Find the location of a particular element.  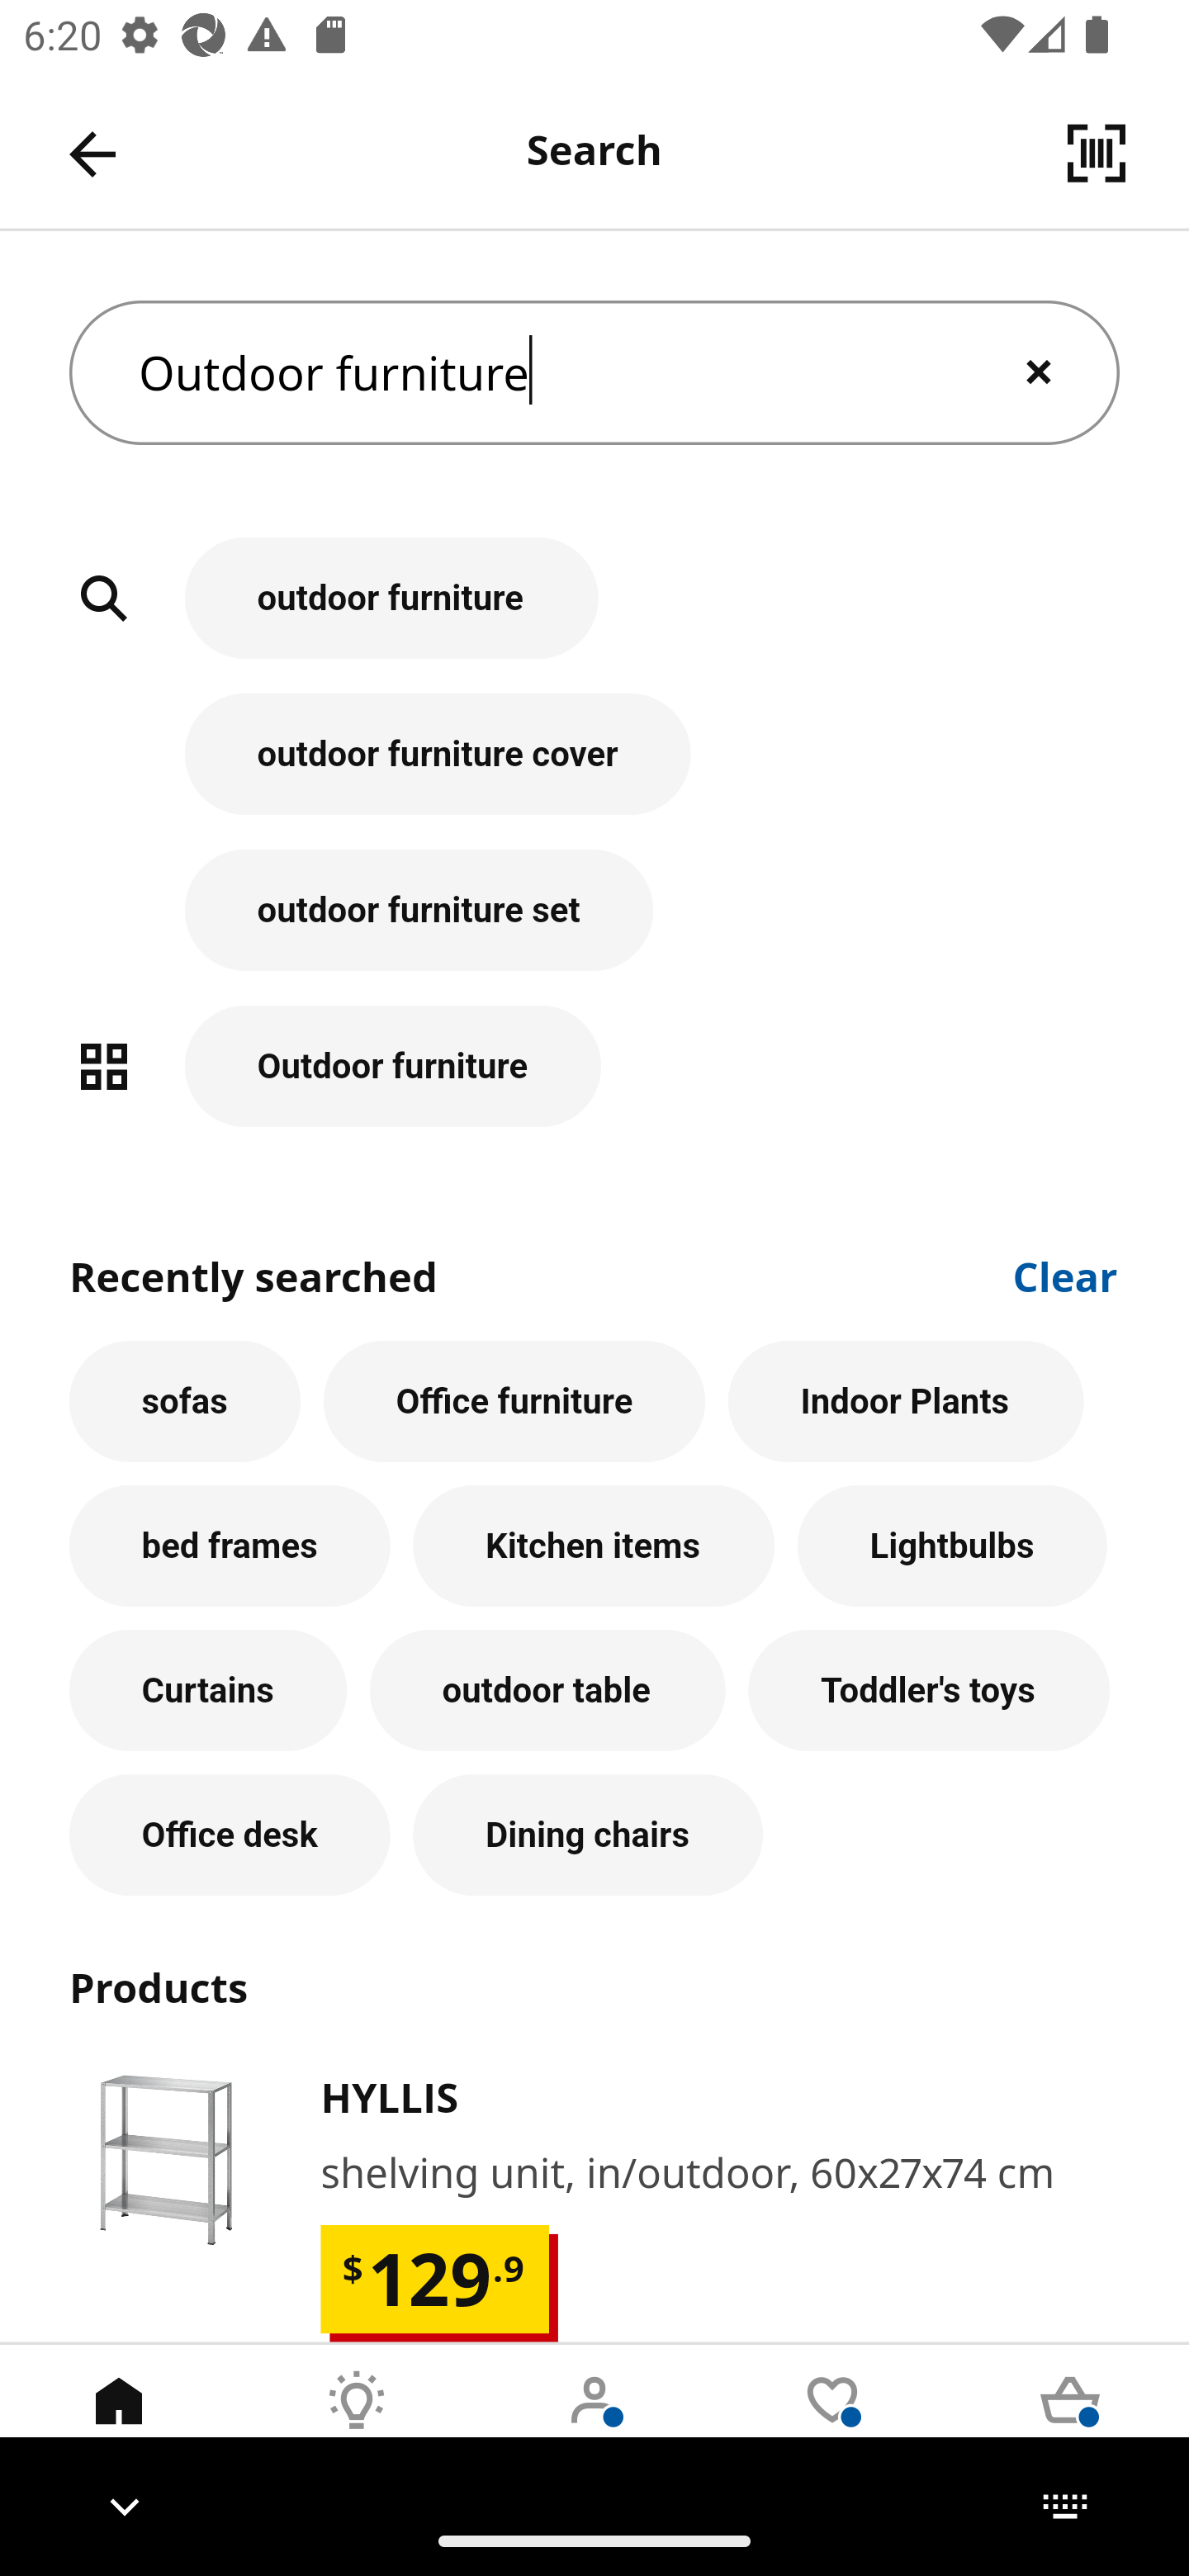

Wishlist
Tab 4 of 5 is located at coordinates (832, 2425).